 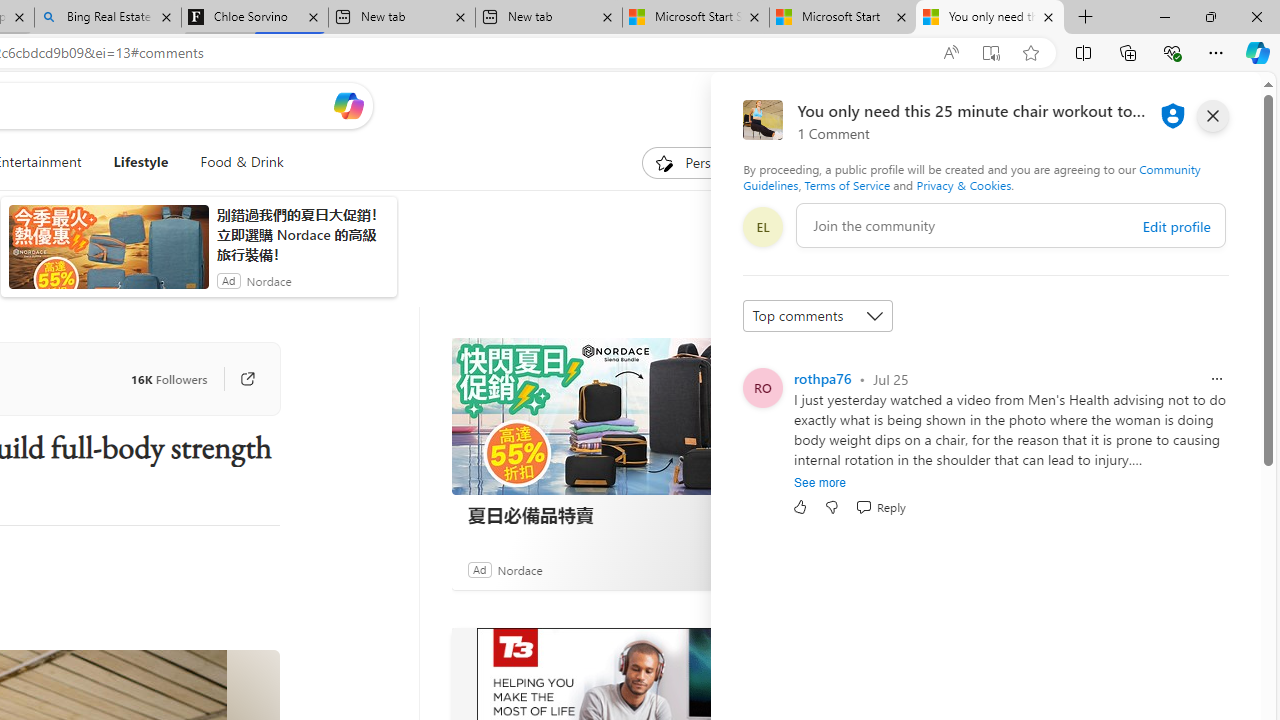 What do you see at coordinates (880, 507) in the screenshot?
I see `Reply Reply Comment` at bounding box center [880, 507].